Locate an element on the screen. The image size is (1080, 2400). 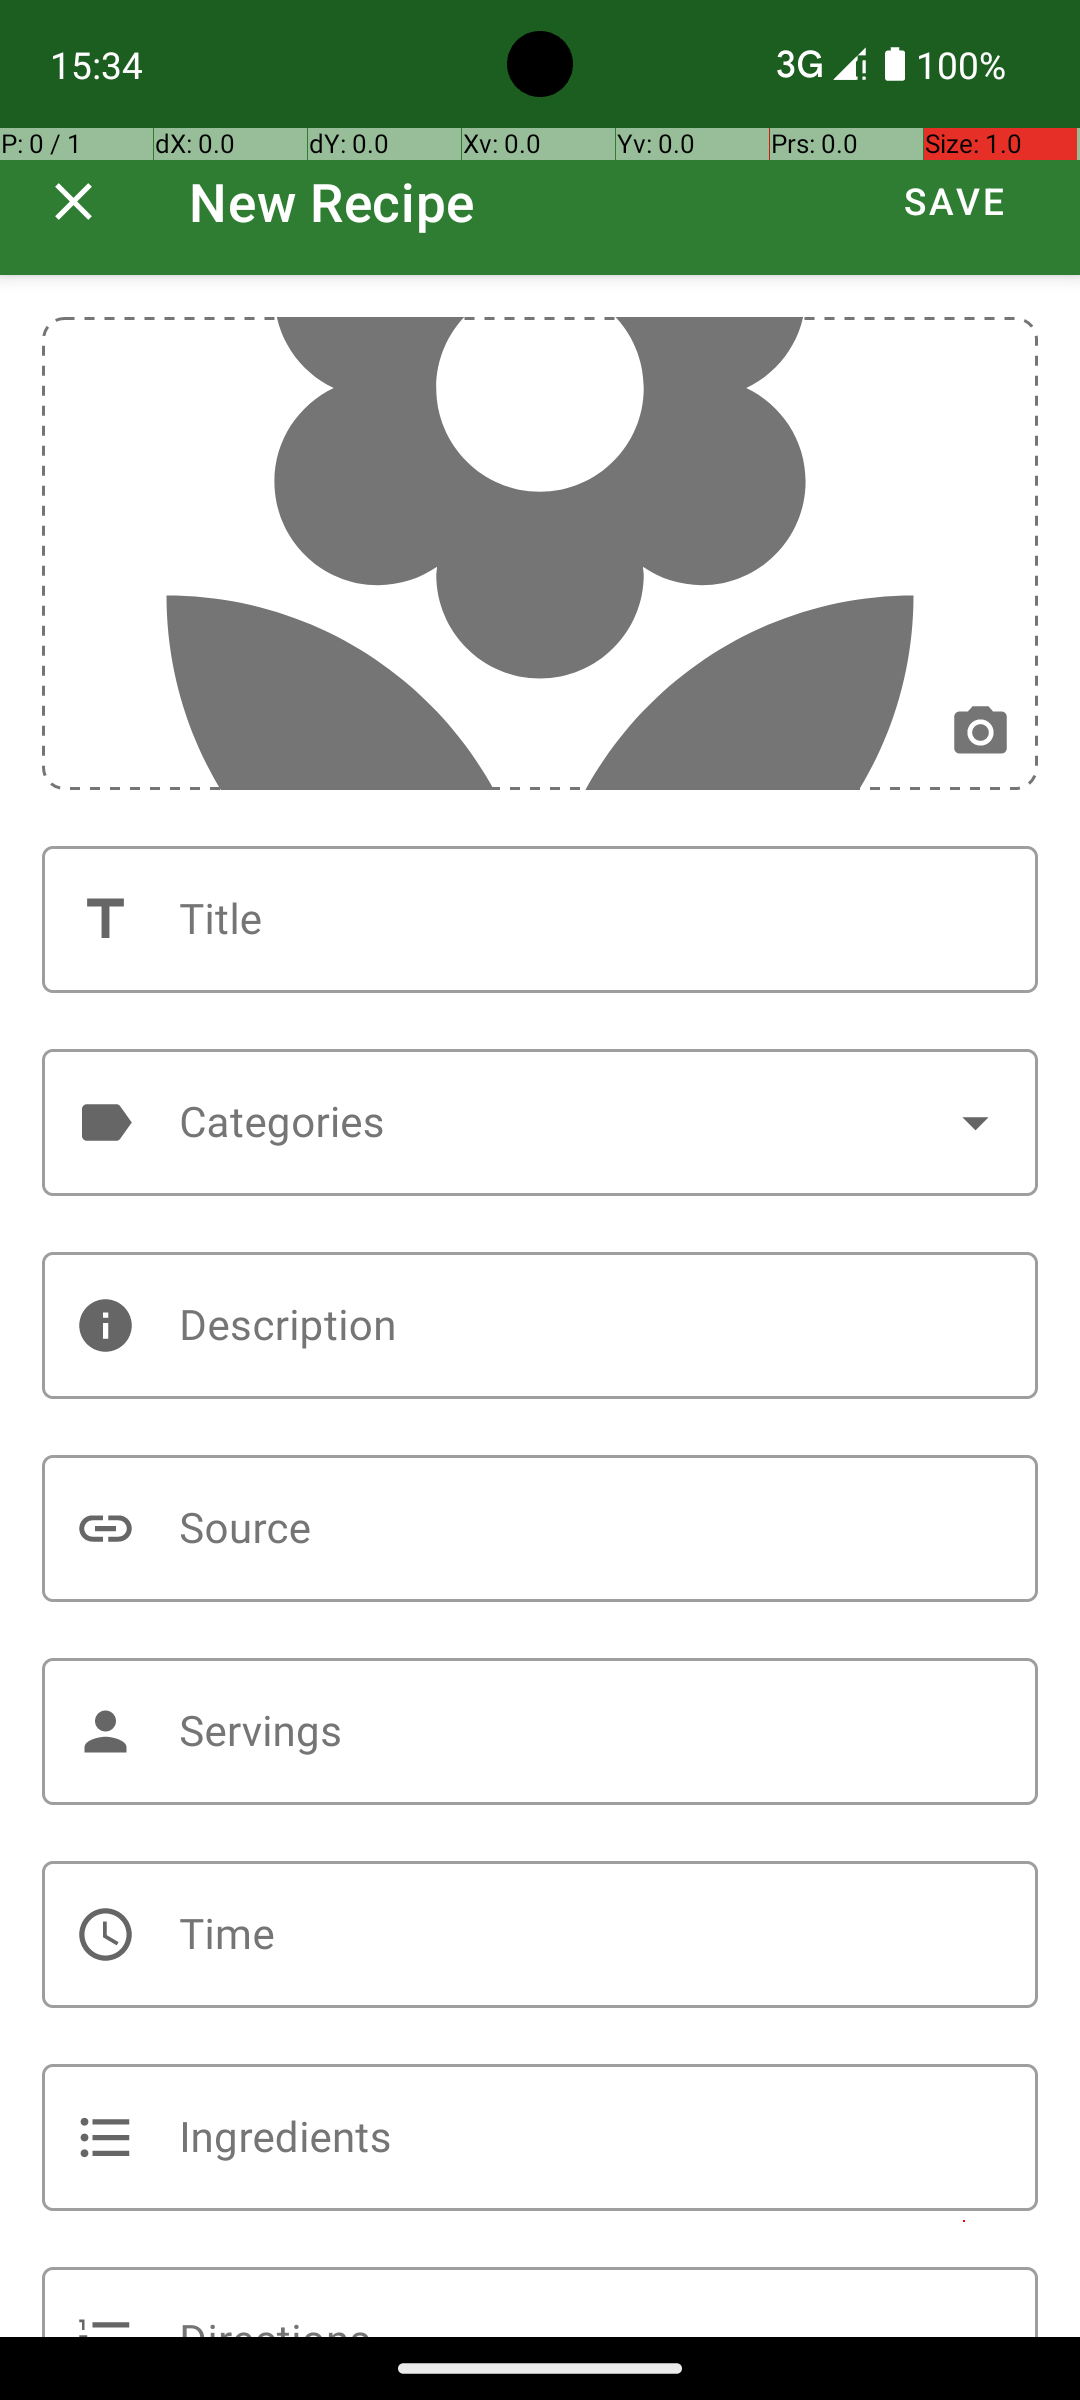
Change photo is located at coordinates (980, 732).